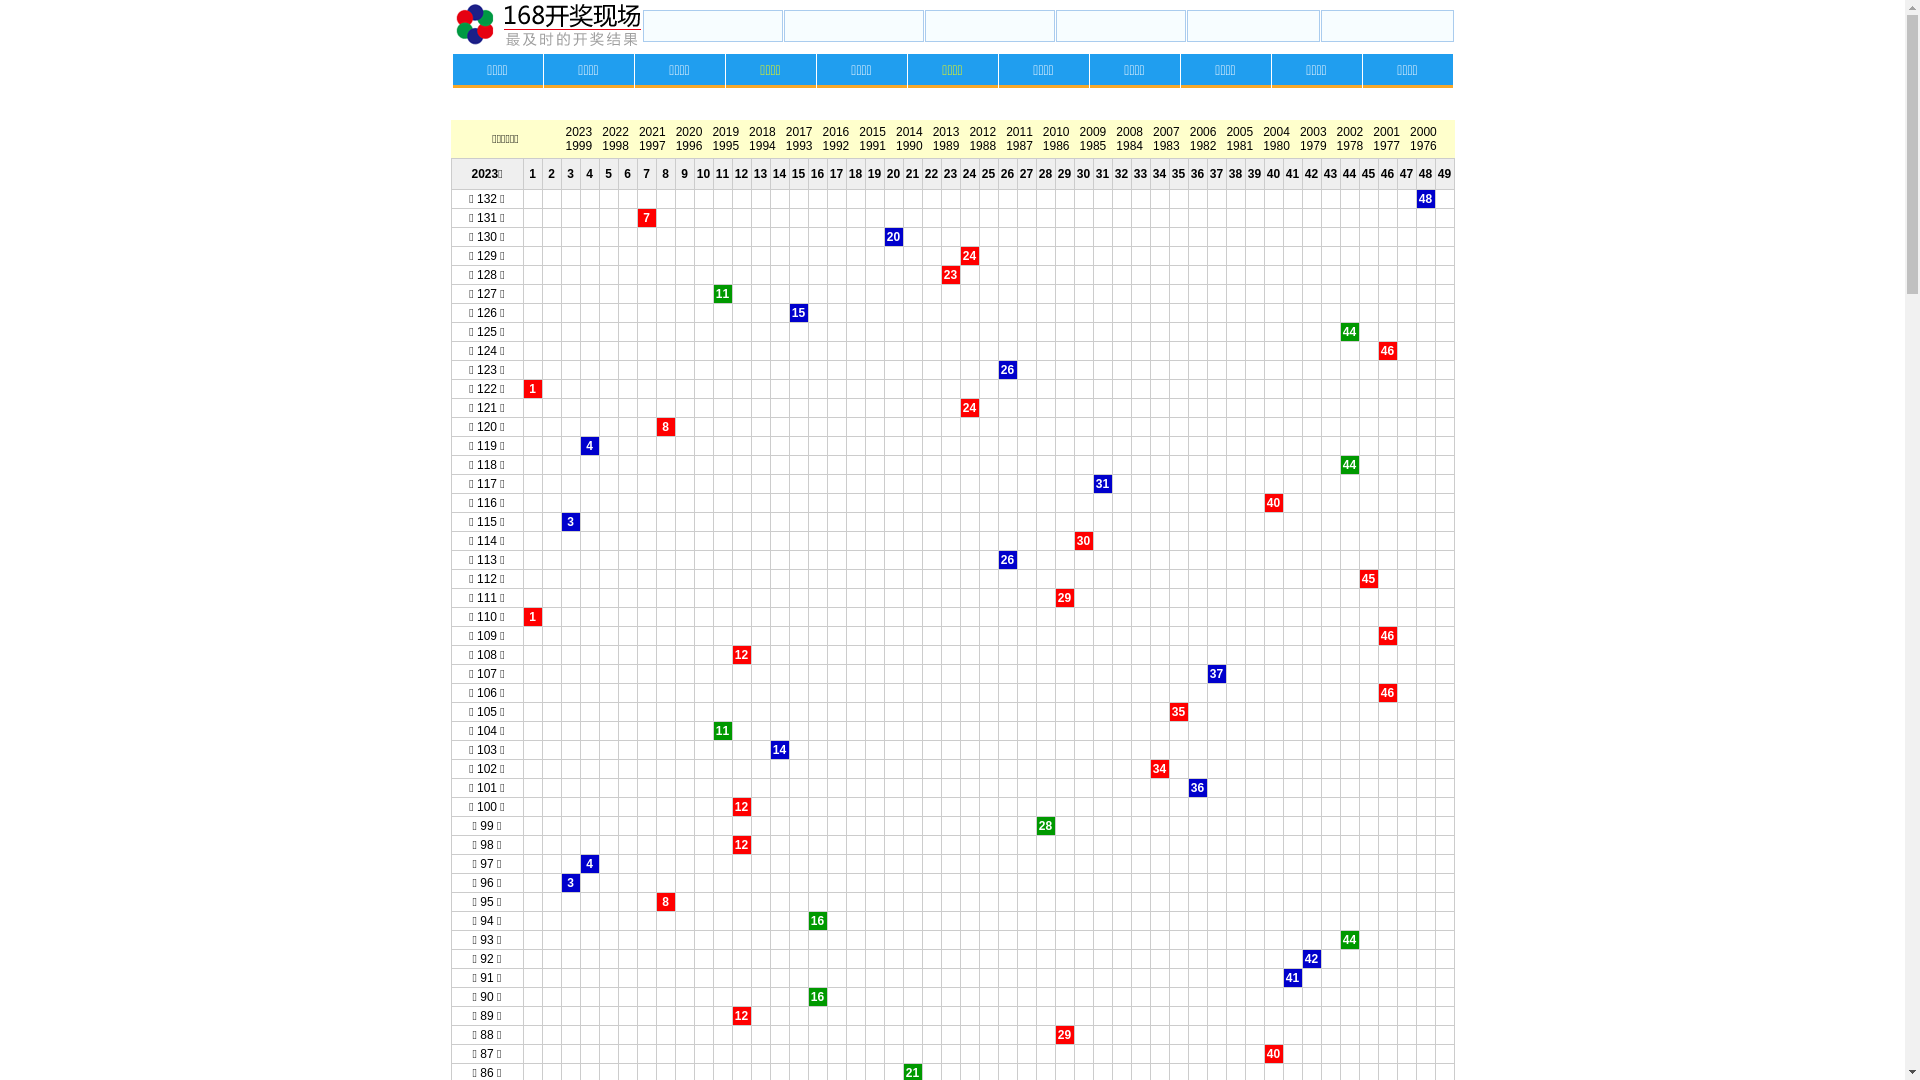  What do you see at coordinates (1020, 146) in the screenshot?
I see `1987` at bounding box center [1020, 146].